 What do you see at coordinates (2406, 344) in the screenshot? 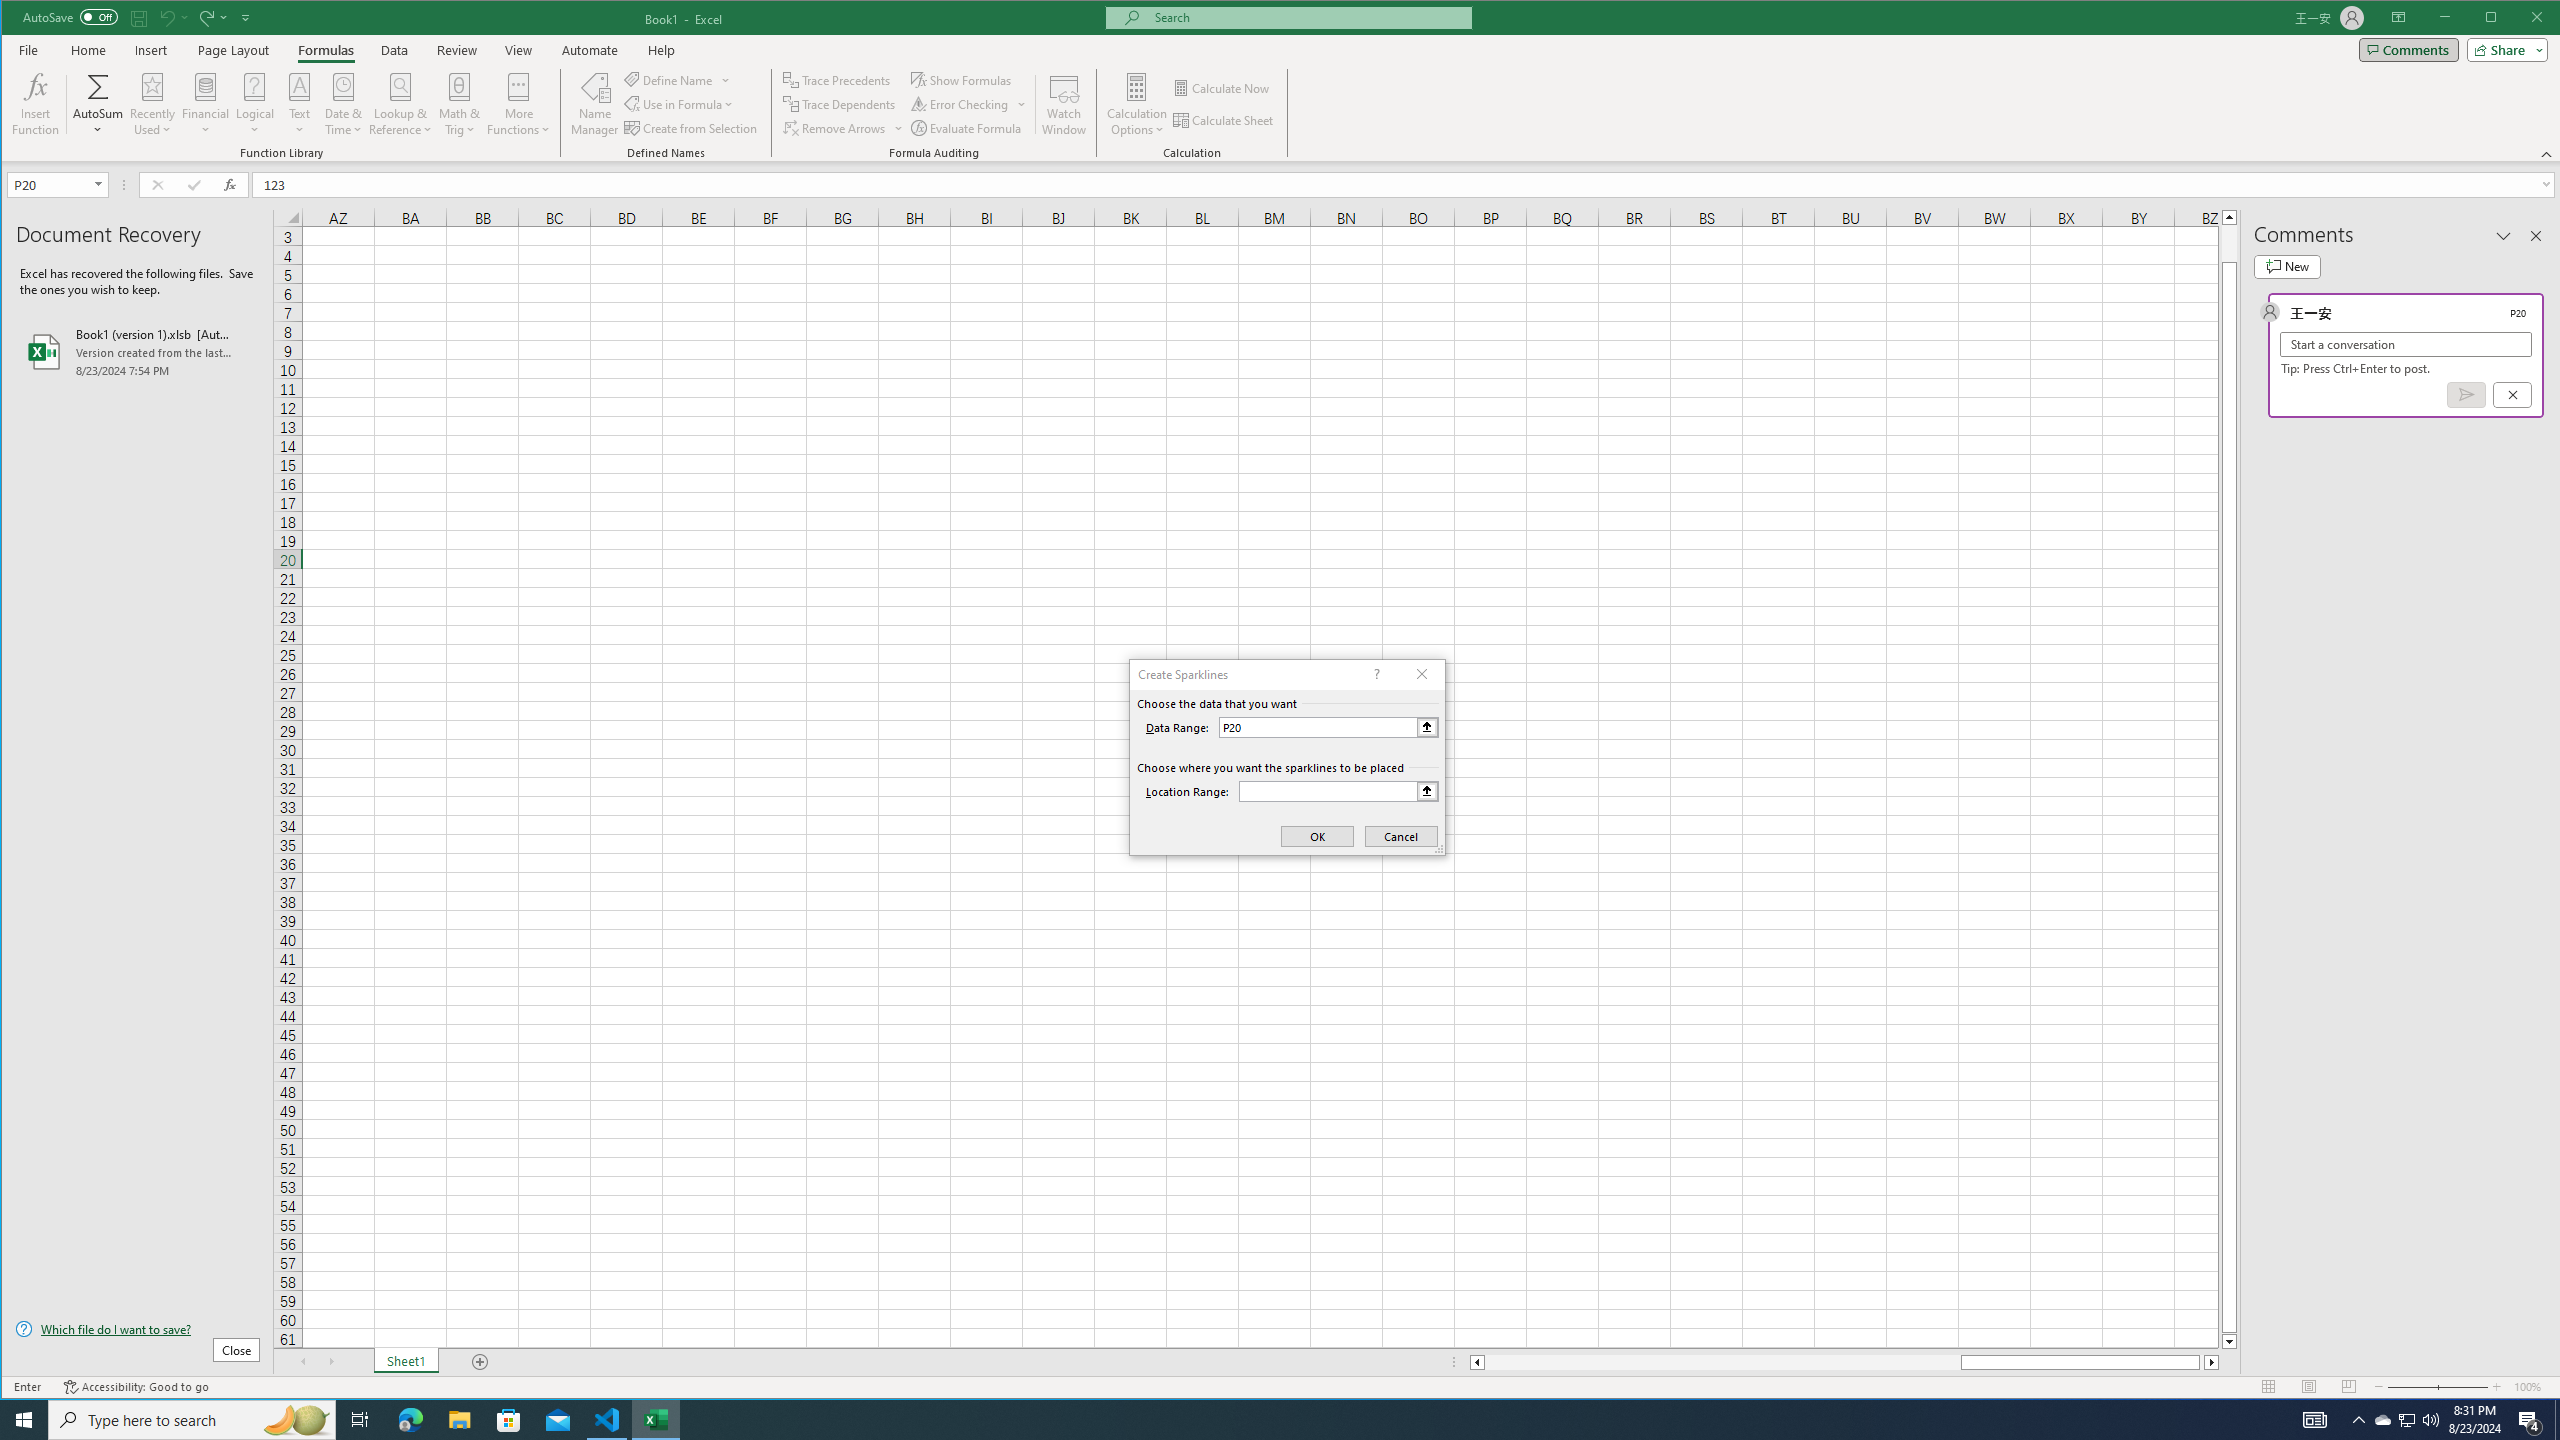
I see `Start a conversation` at bounding box center [2406, 344].